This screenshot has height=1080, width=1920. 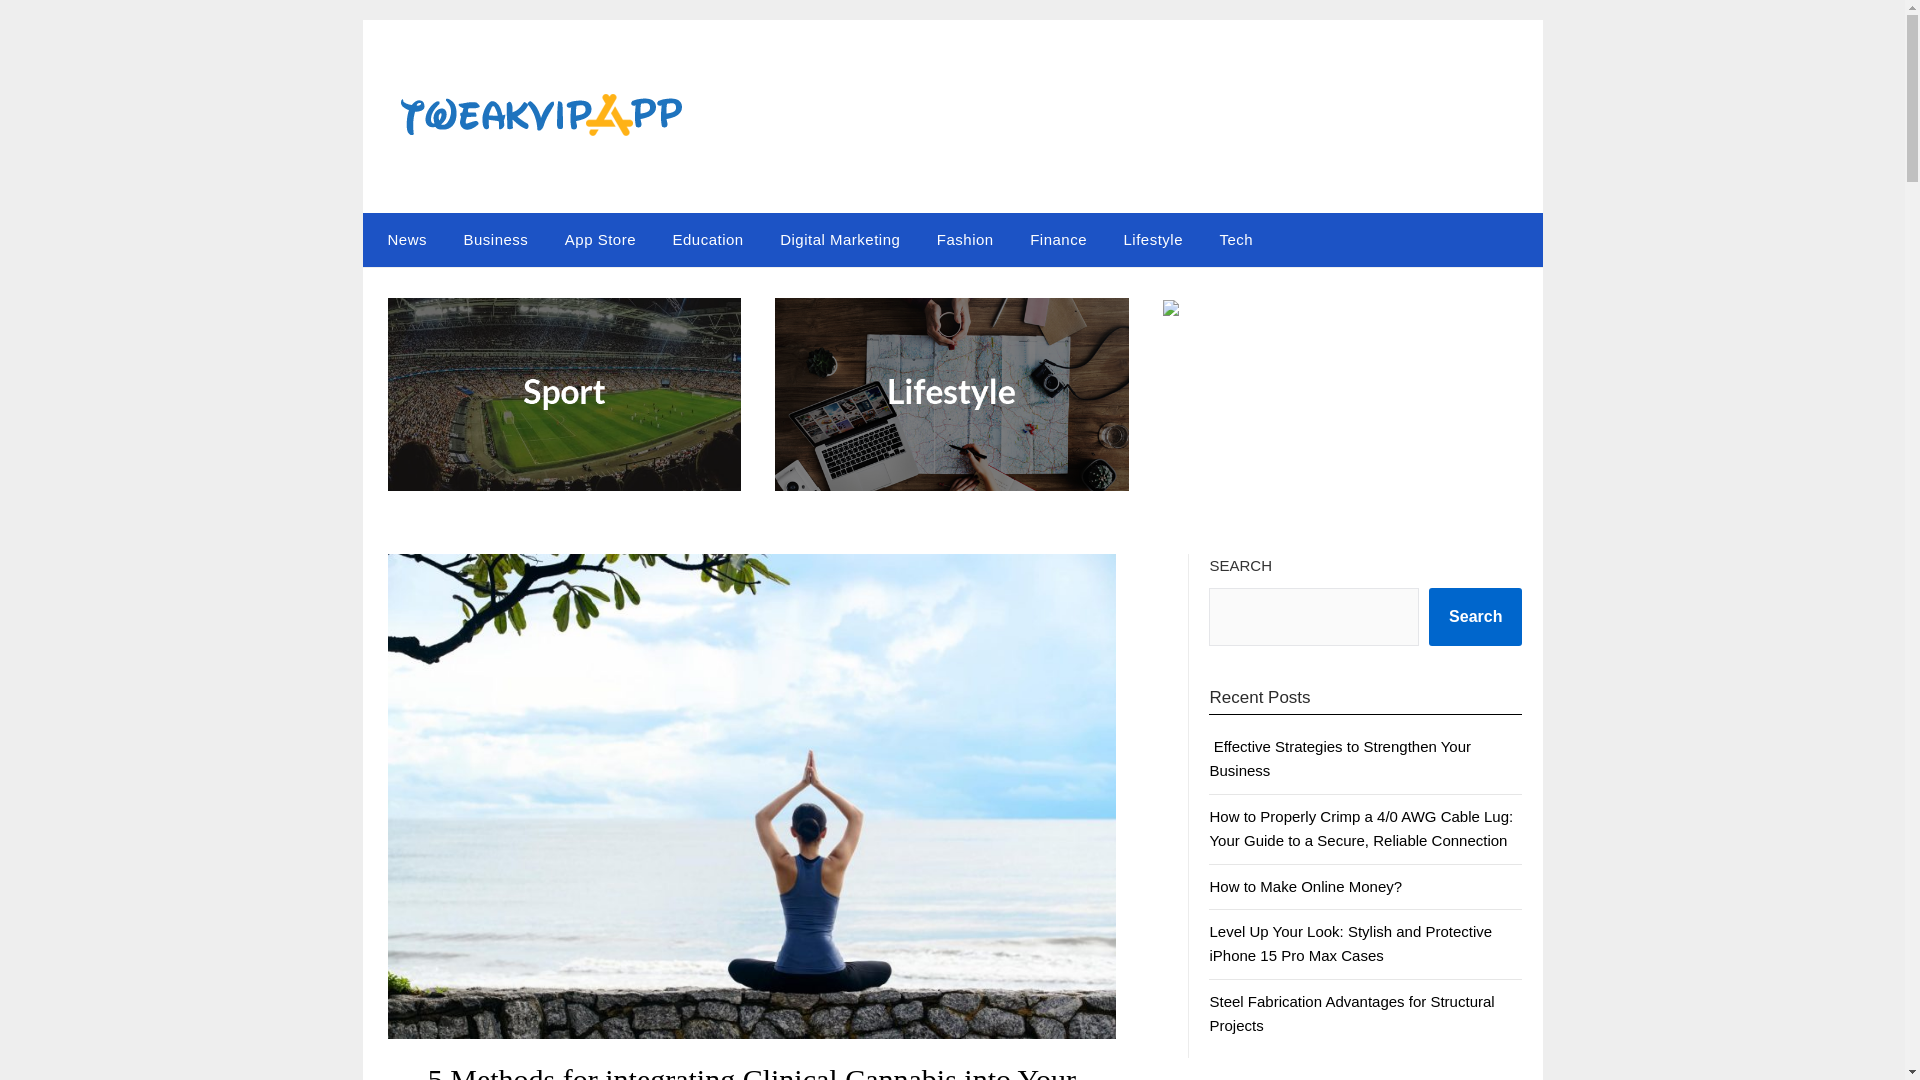 What do you see at coordinates (1058, 239) in the screenshot?
I see `Finance` at bounding box center [1058, 239].